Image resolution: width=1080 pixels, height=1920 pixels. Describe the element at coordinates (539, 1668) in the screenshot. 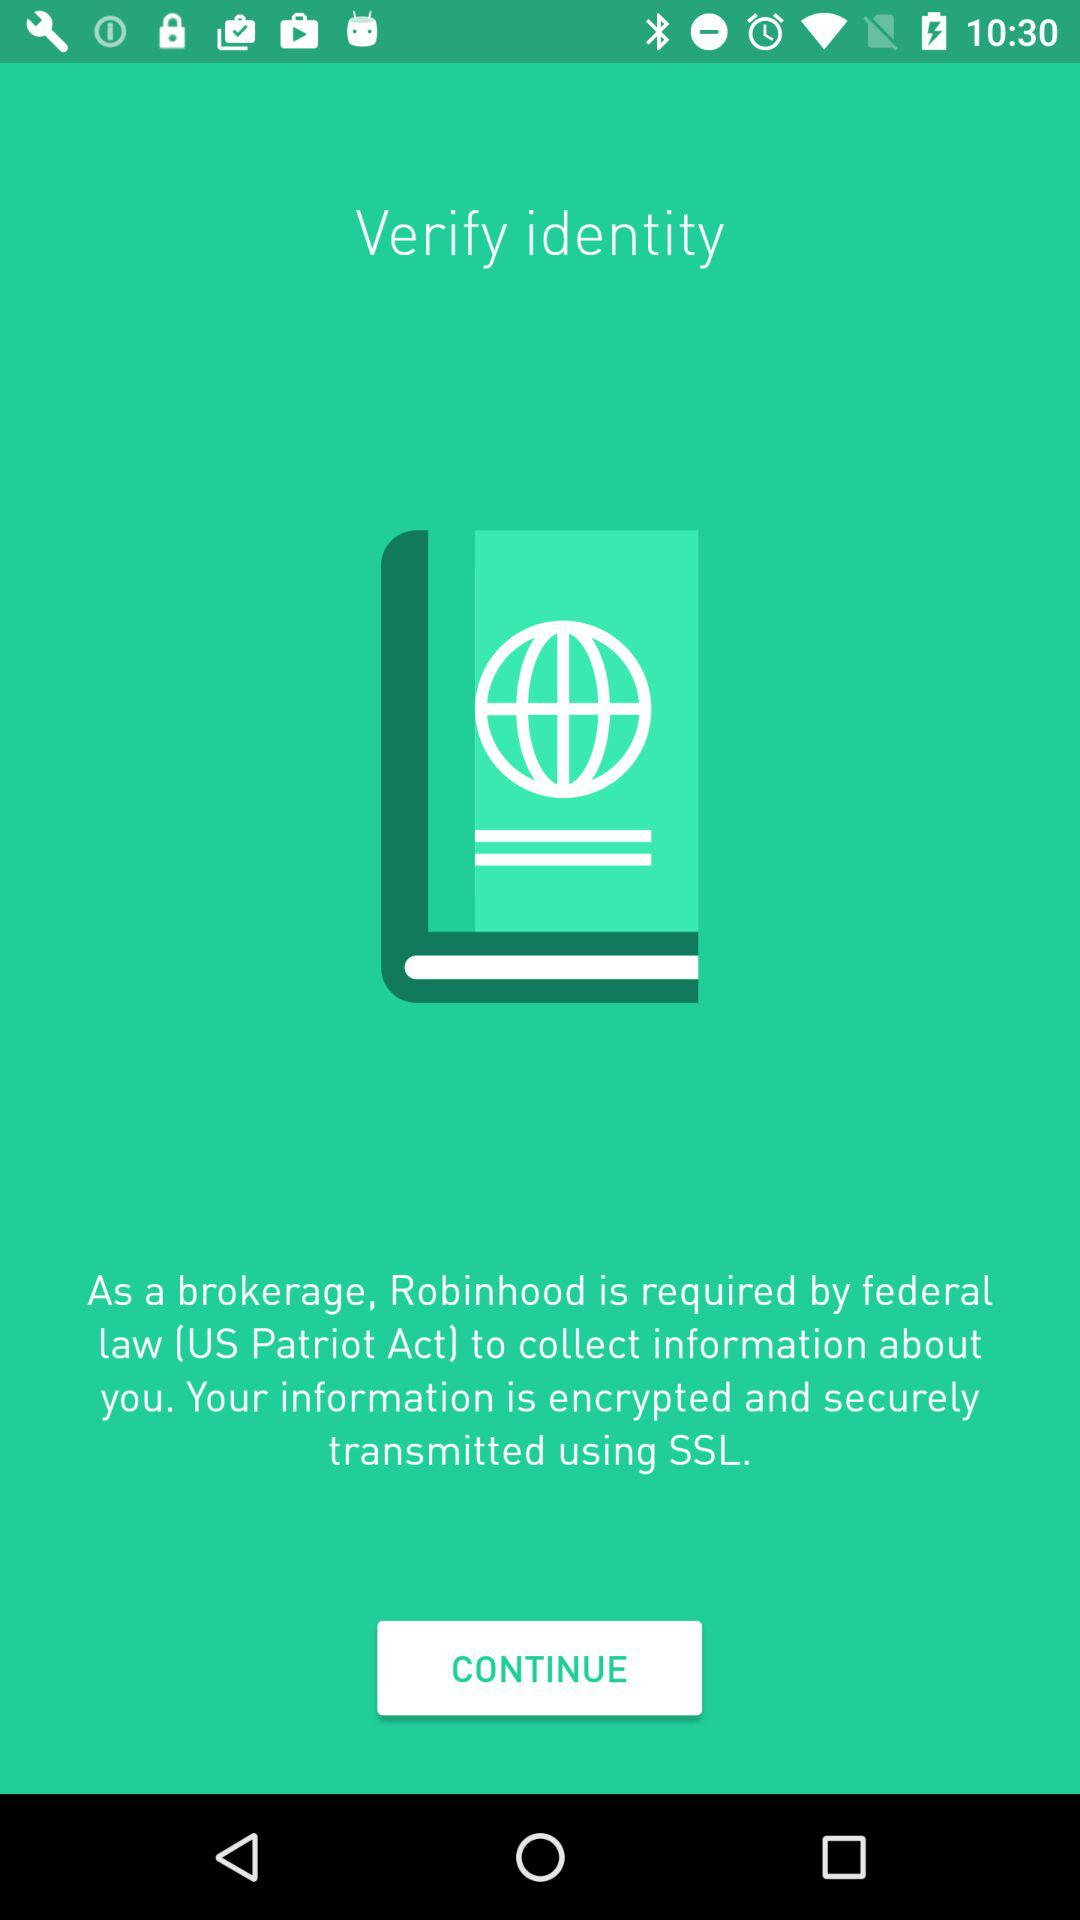

I see `select continue` at that location.